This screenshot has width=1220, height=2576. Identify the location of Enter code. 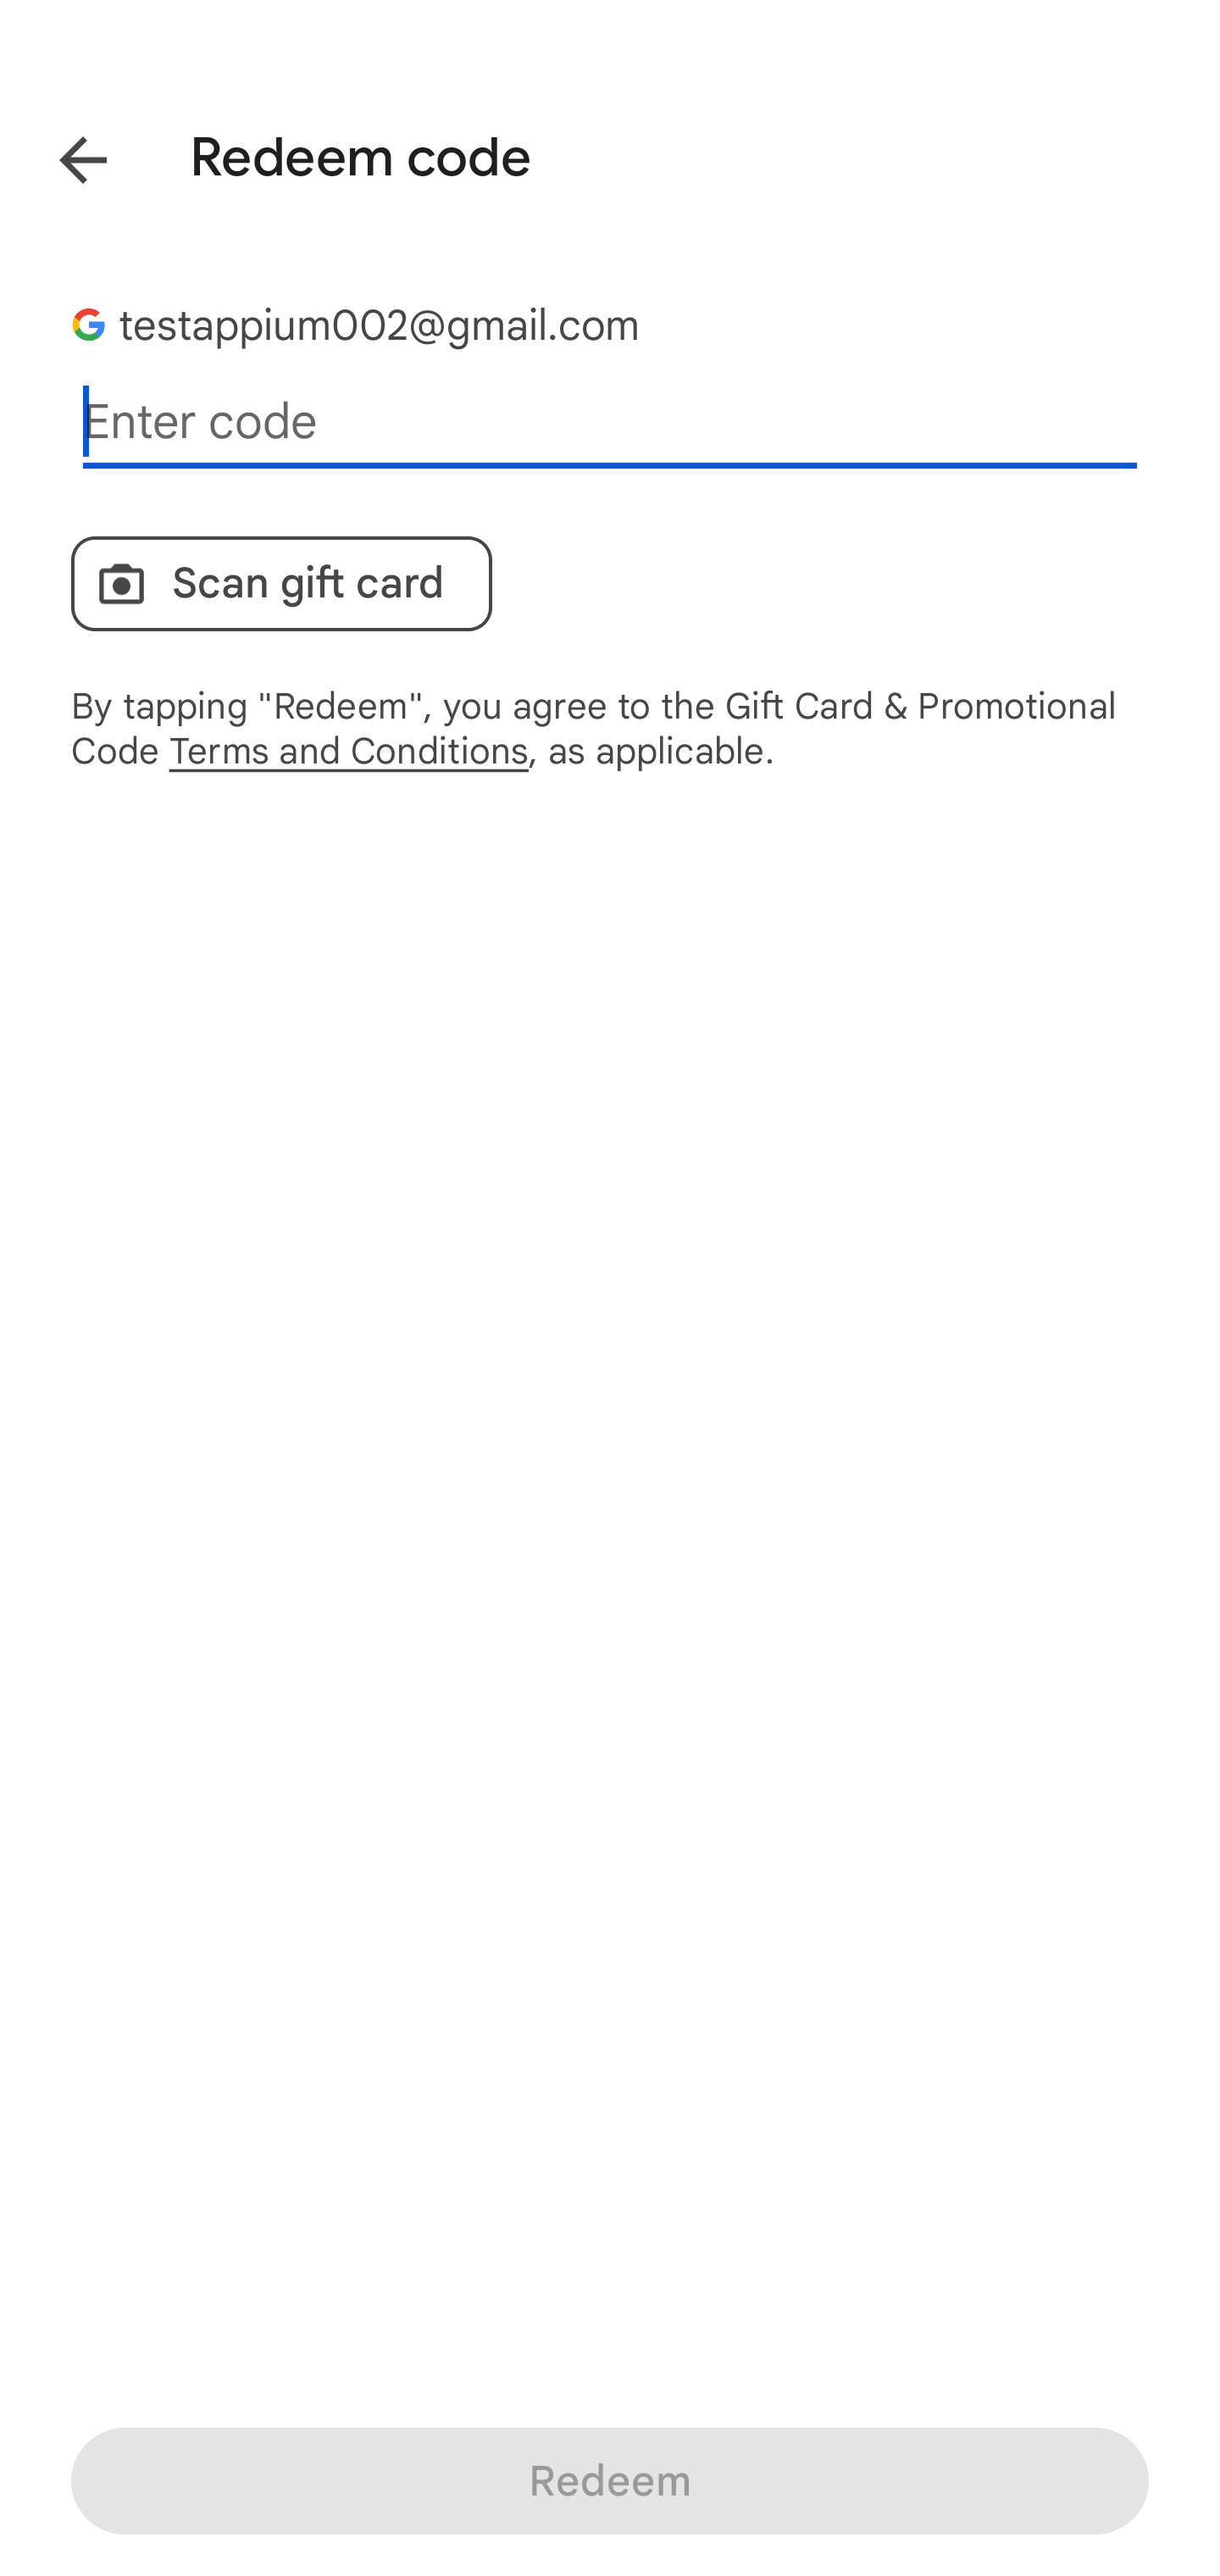
(610, 422).